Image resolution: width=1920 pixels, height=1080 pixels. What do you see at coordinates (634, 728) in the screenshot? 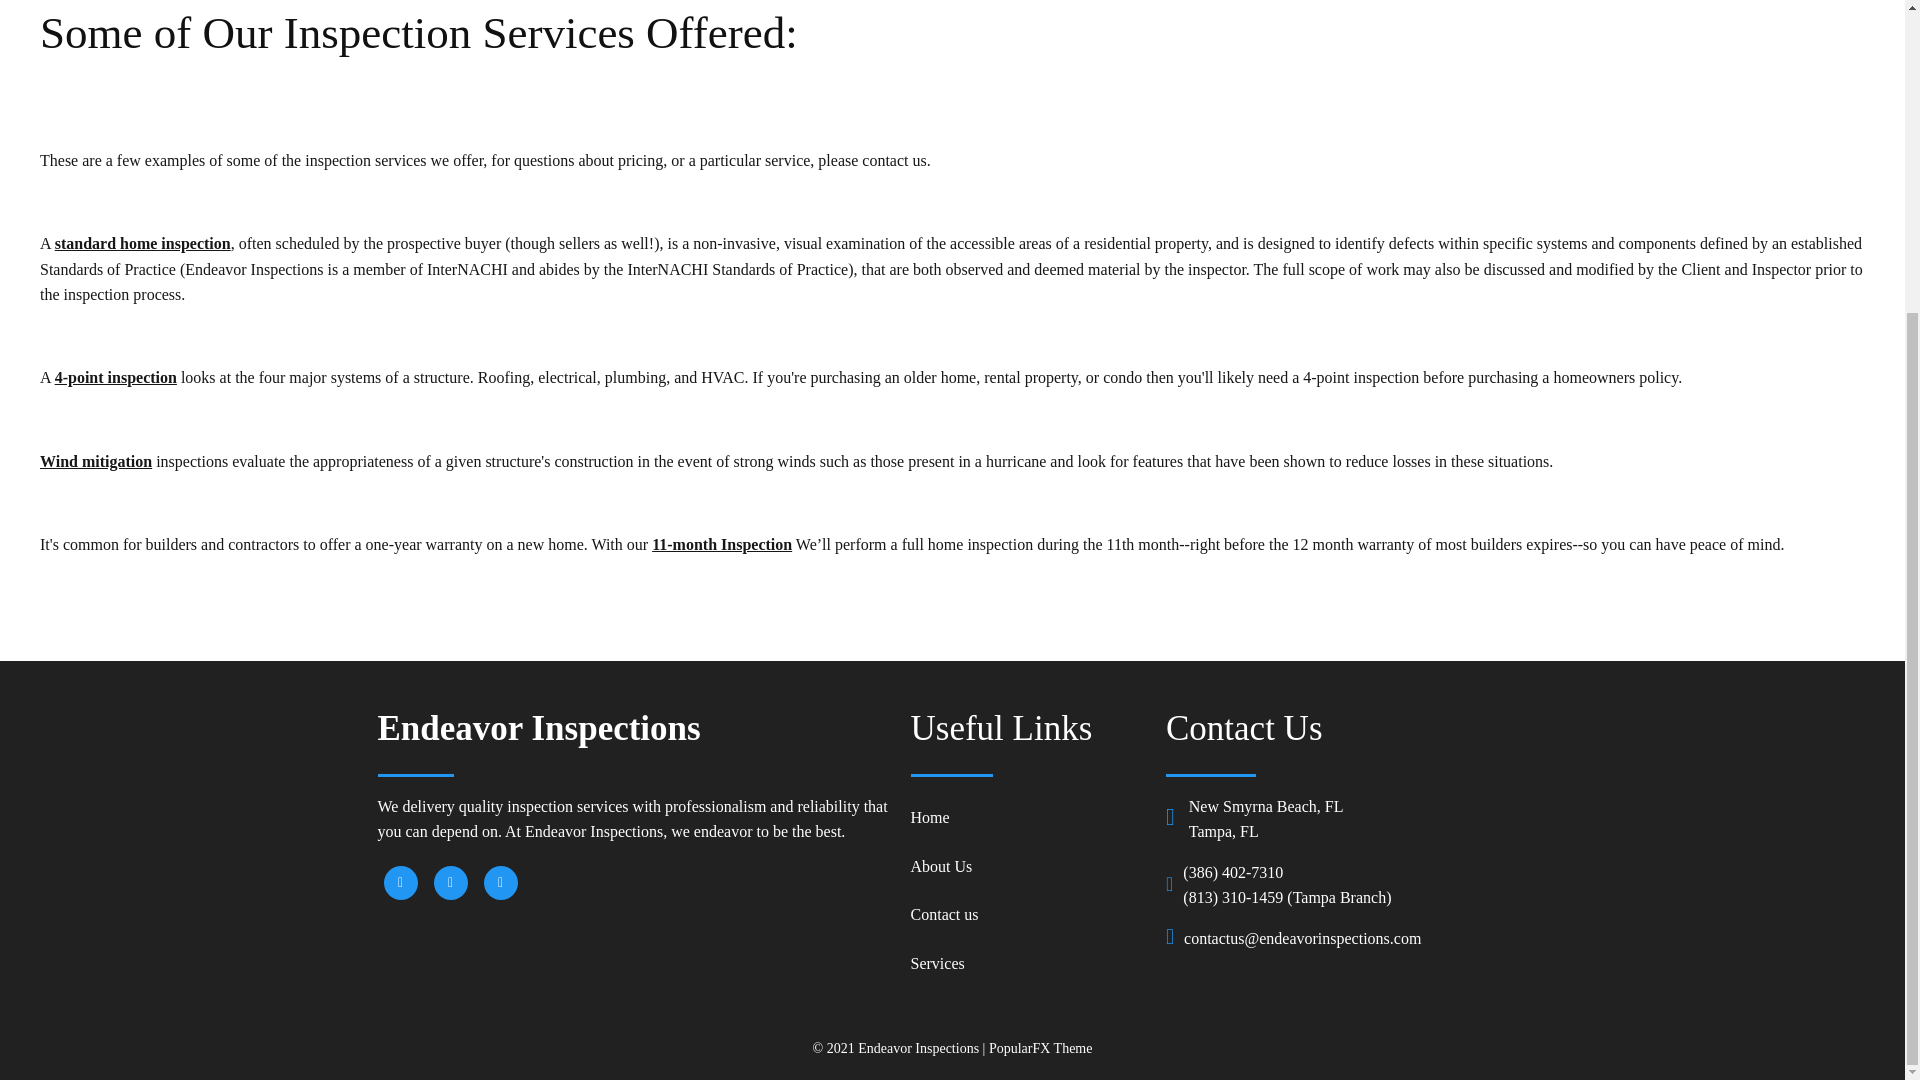
I see `Endeavor Inspections` at bounding box center [634, 728].